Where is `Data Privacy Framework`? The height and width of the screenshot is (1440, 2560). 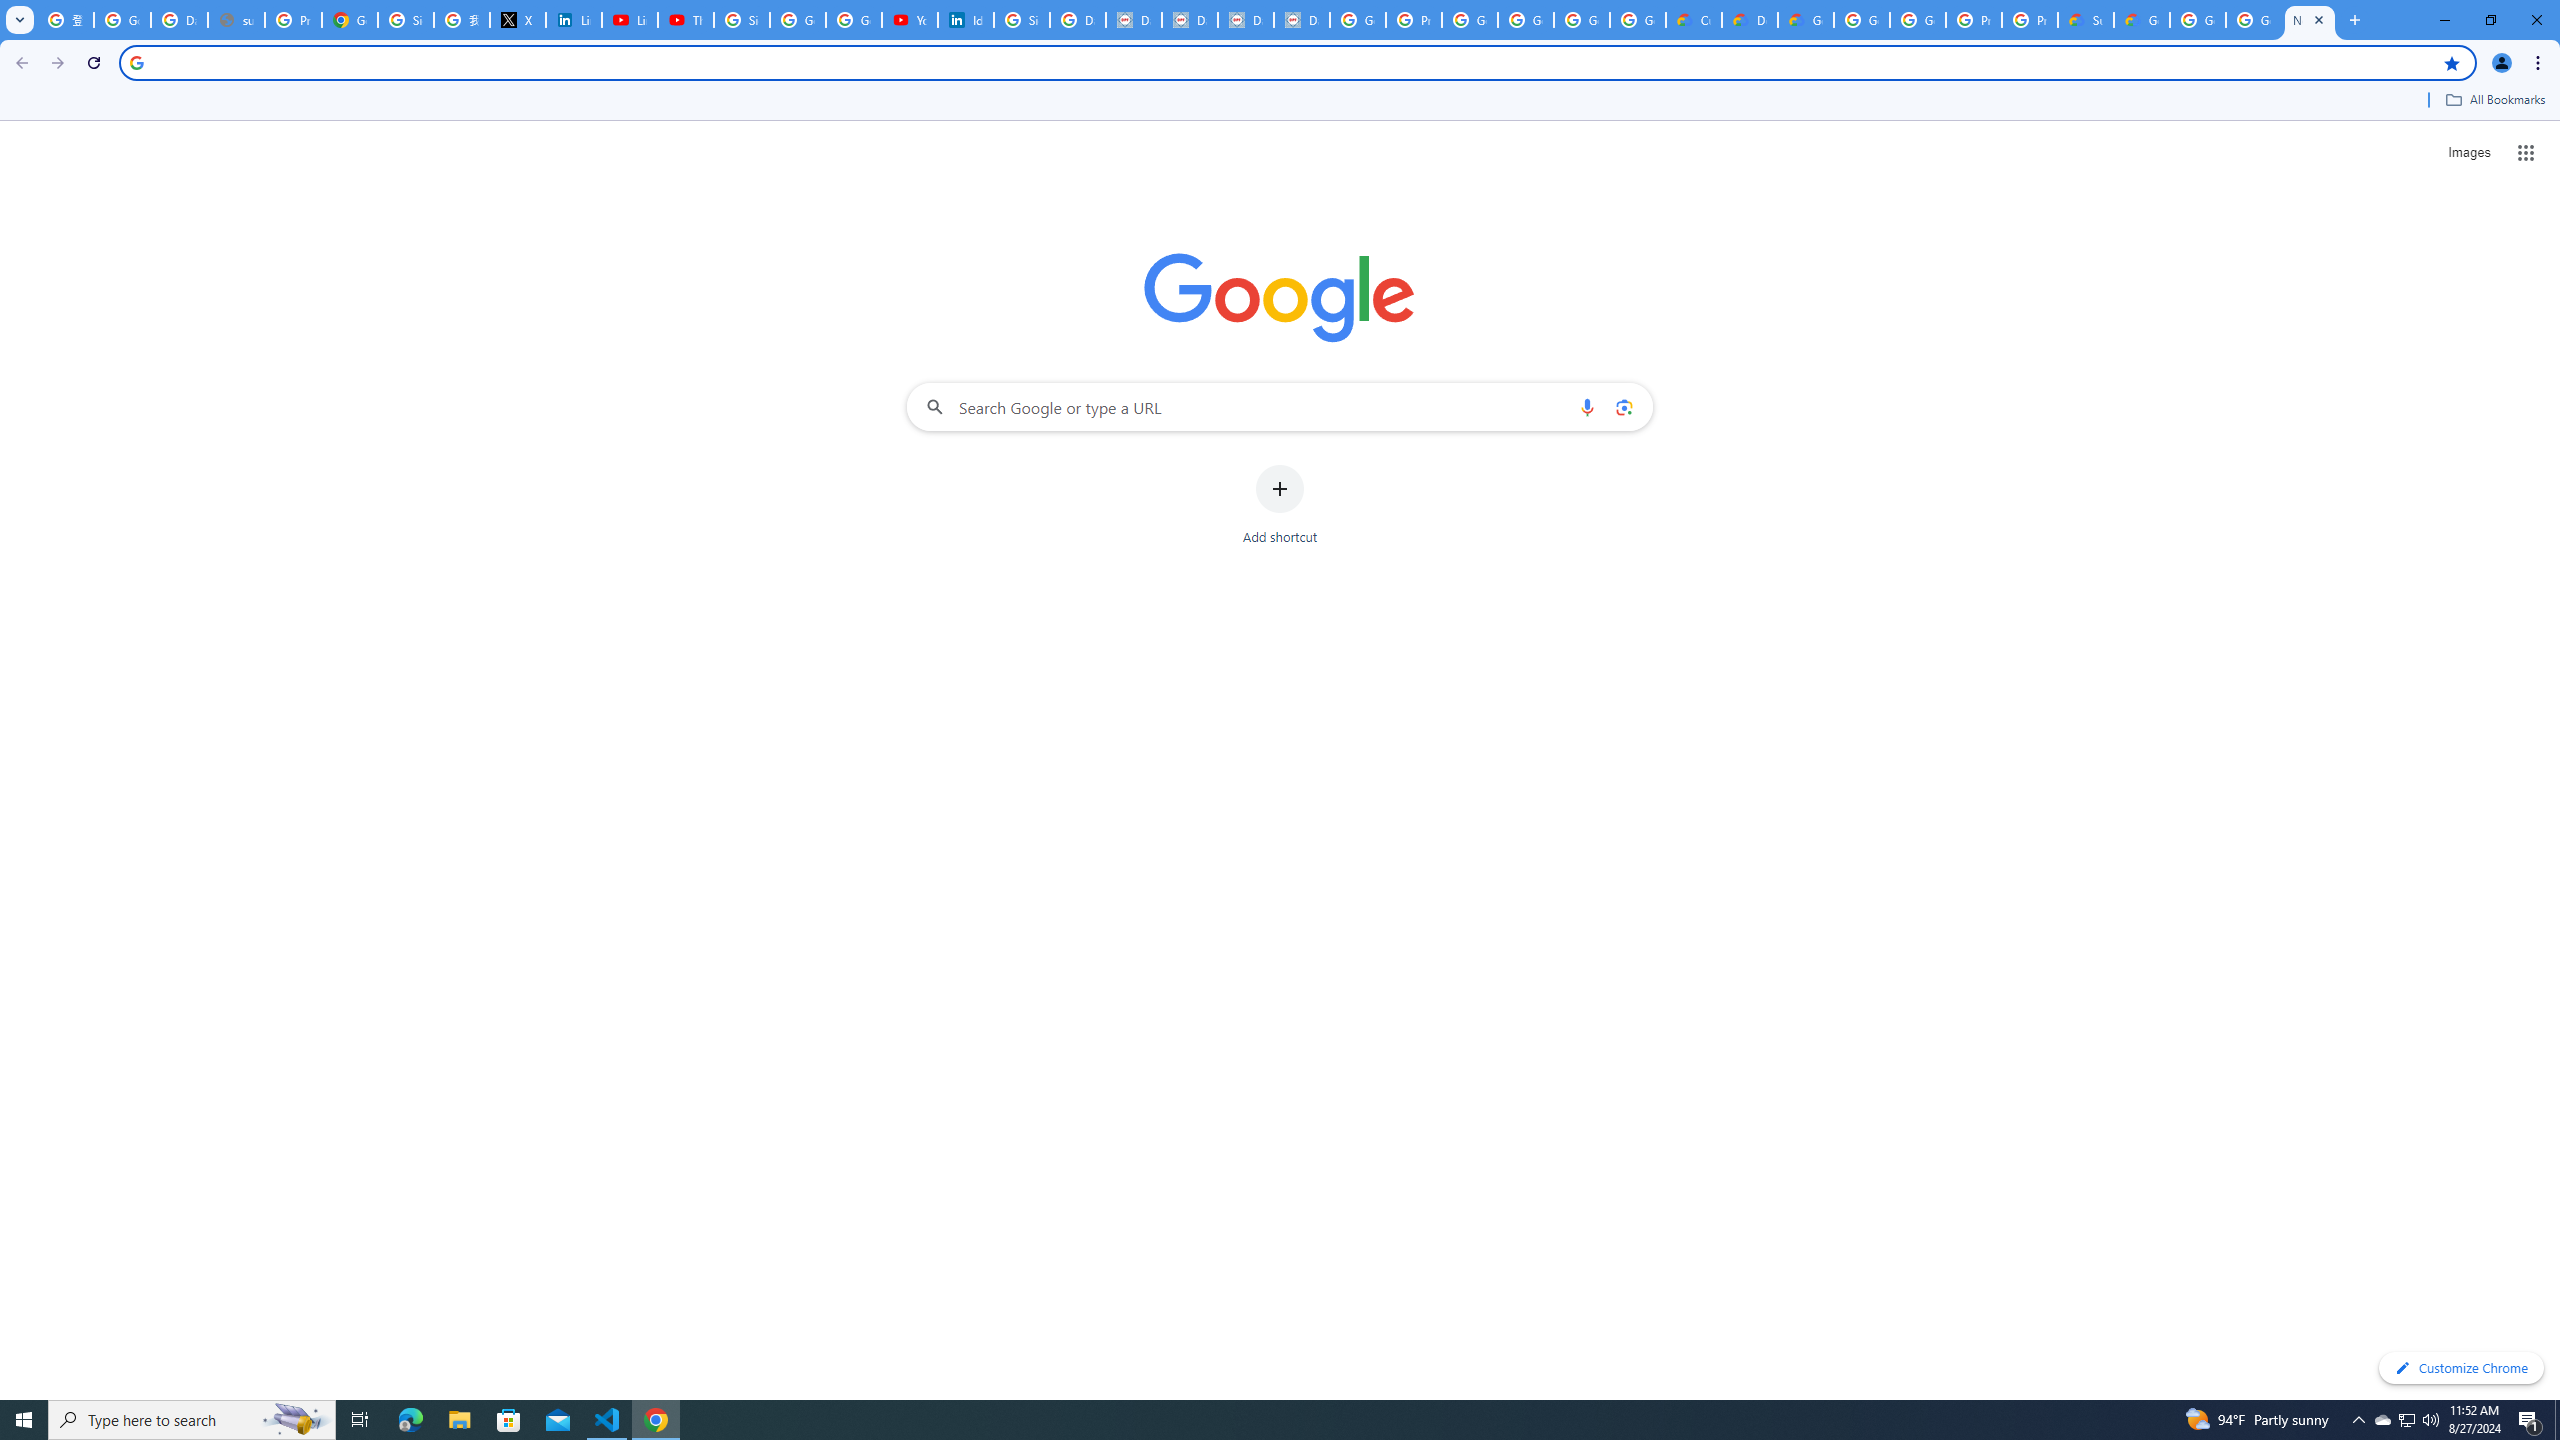
Data Privacy Framework is located at coordinates (1301, 20).